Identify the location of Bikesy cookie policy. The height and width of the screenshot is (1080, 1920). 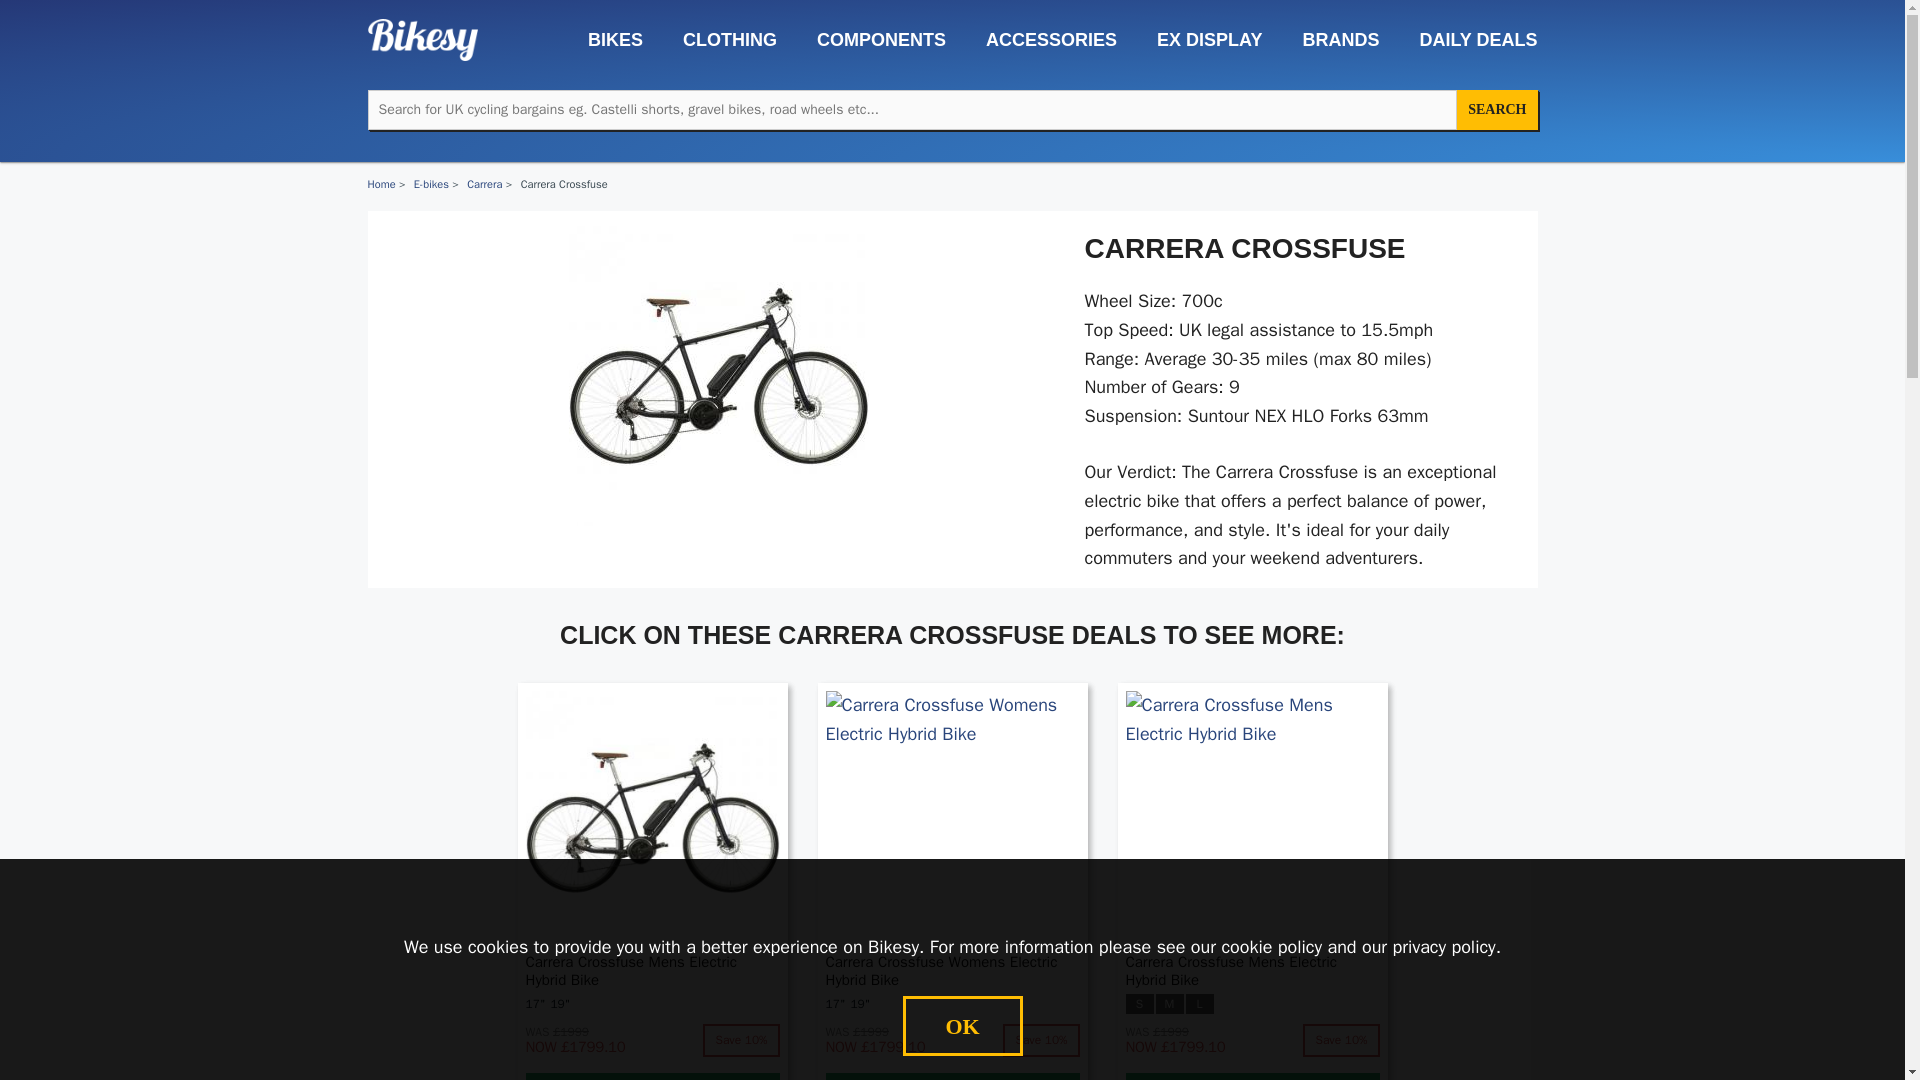
(1272, 946).